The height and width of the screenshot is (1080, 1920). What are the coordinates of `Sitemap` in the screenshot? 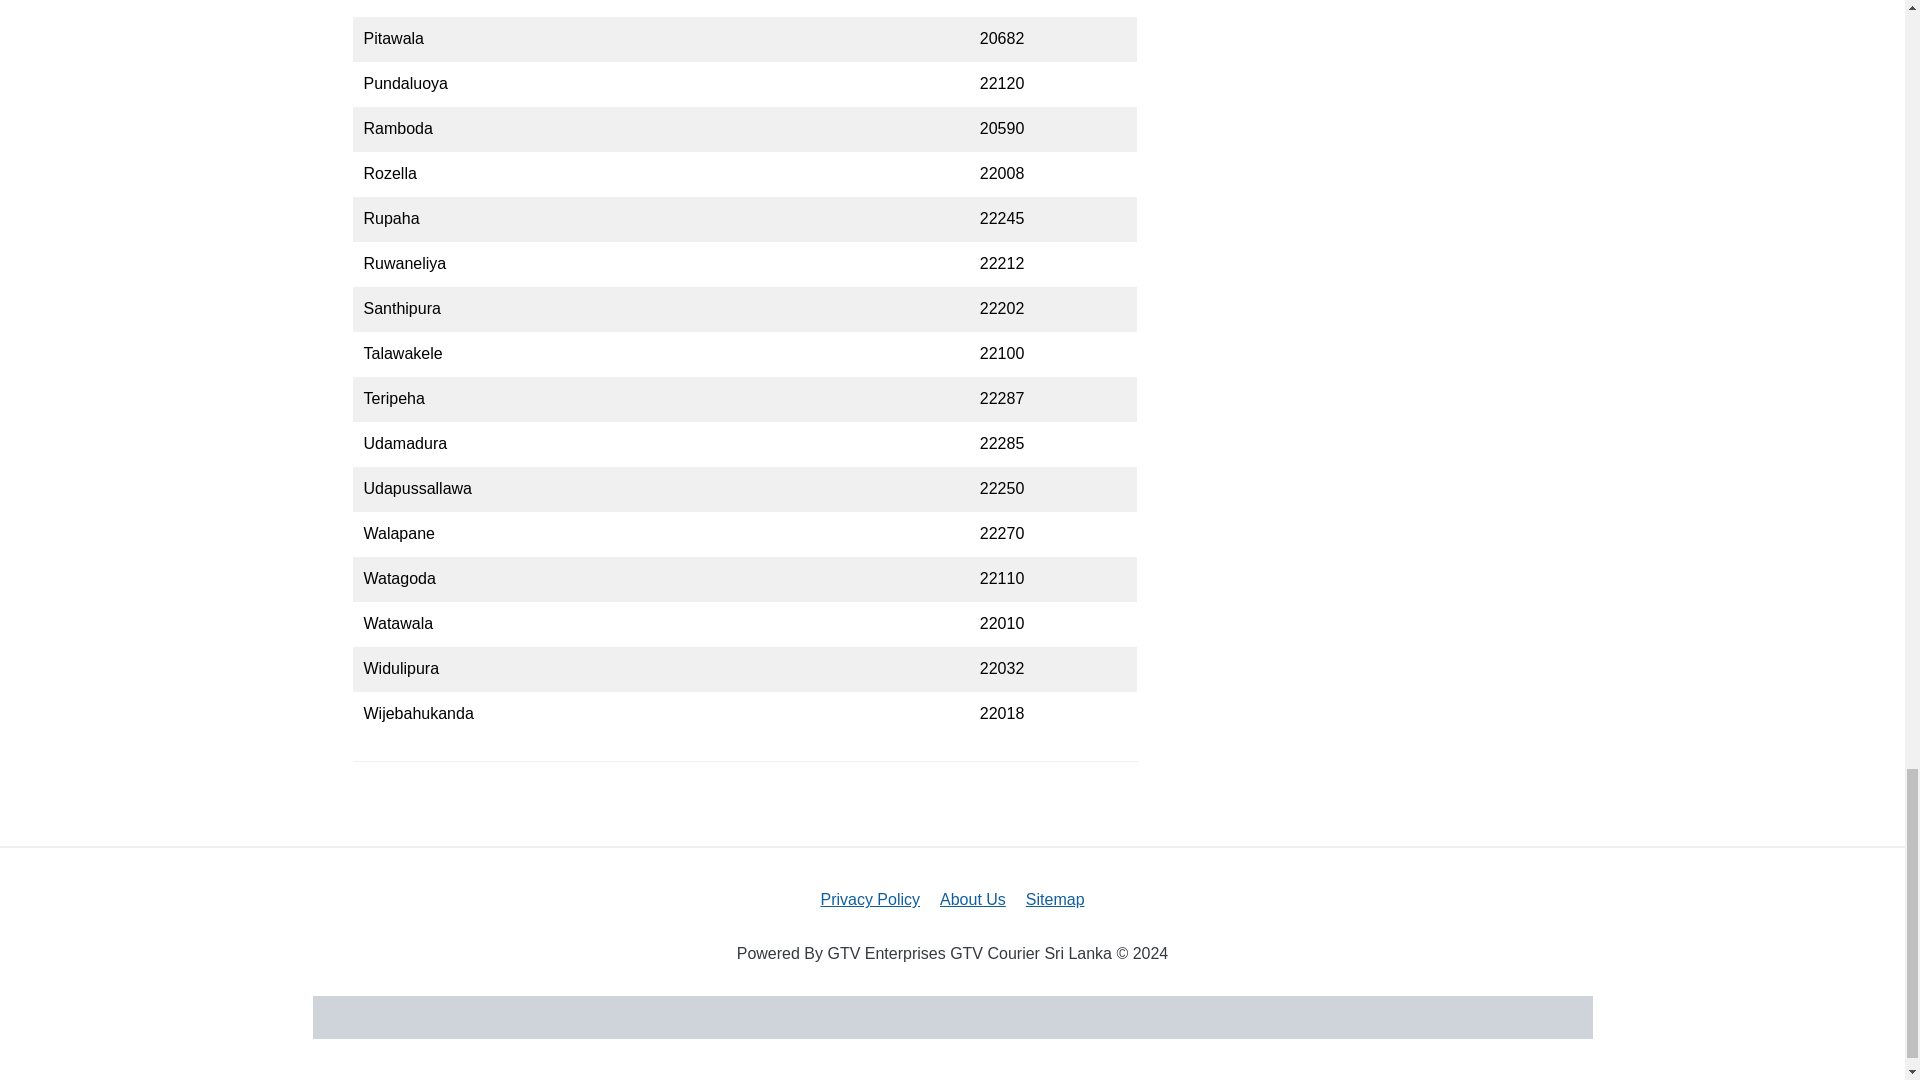 It's located at (1054, 900).